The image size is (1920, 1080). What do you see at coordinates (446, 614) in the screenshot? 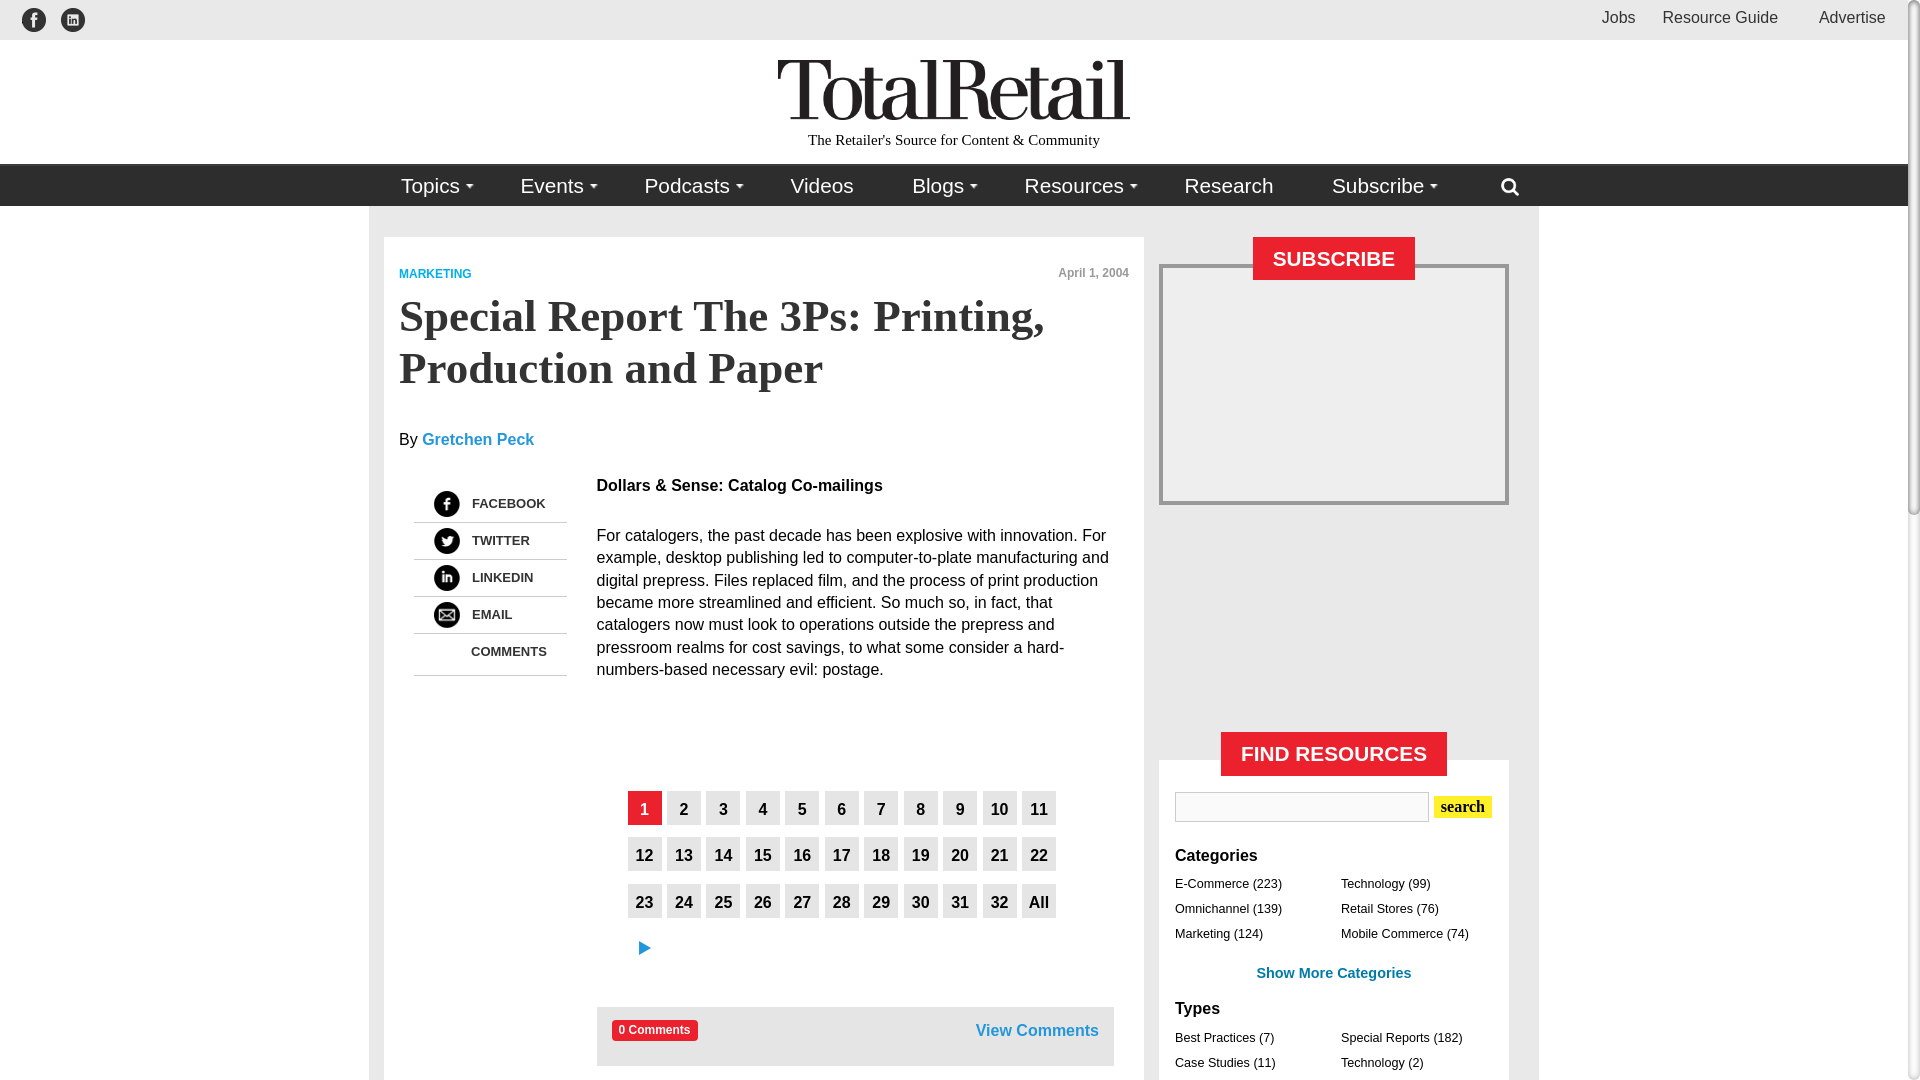
I see `Email Link` at bounding box center [446, 614].